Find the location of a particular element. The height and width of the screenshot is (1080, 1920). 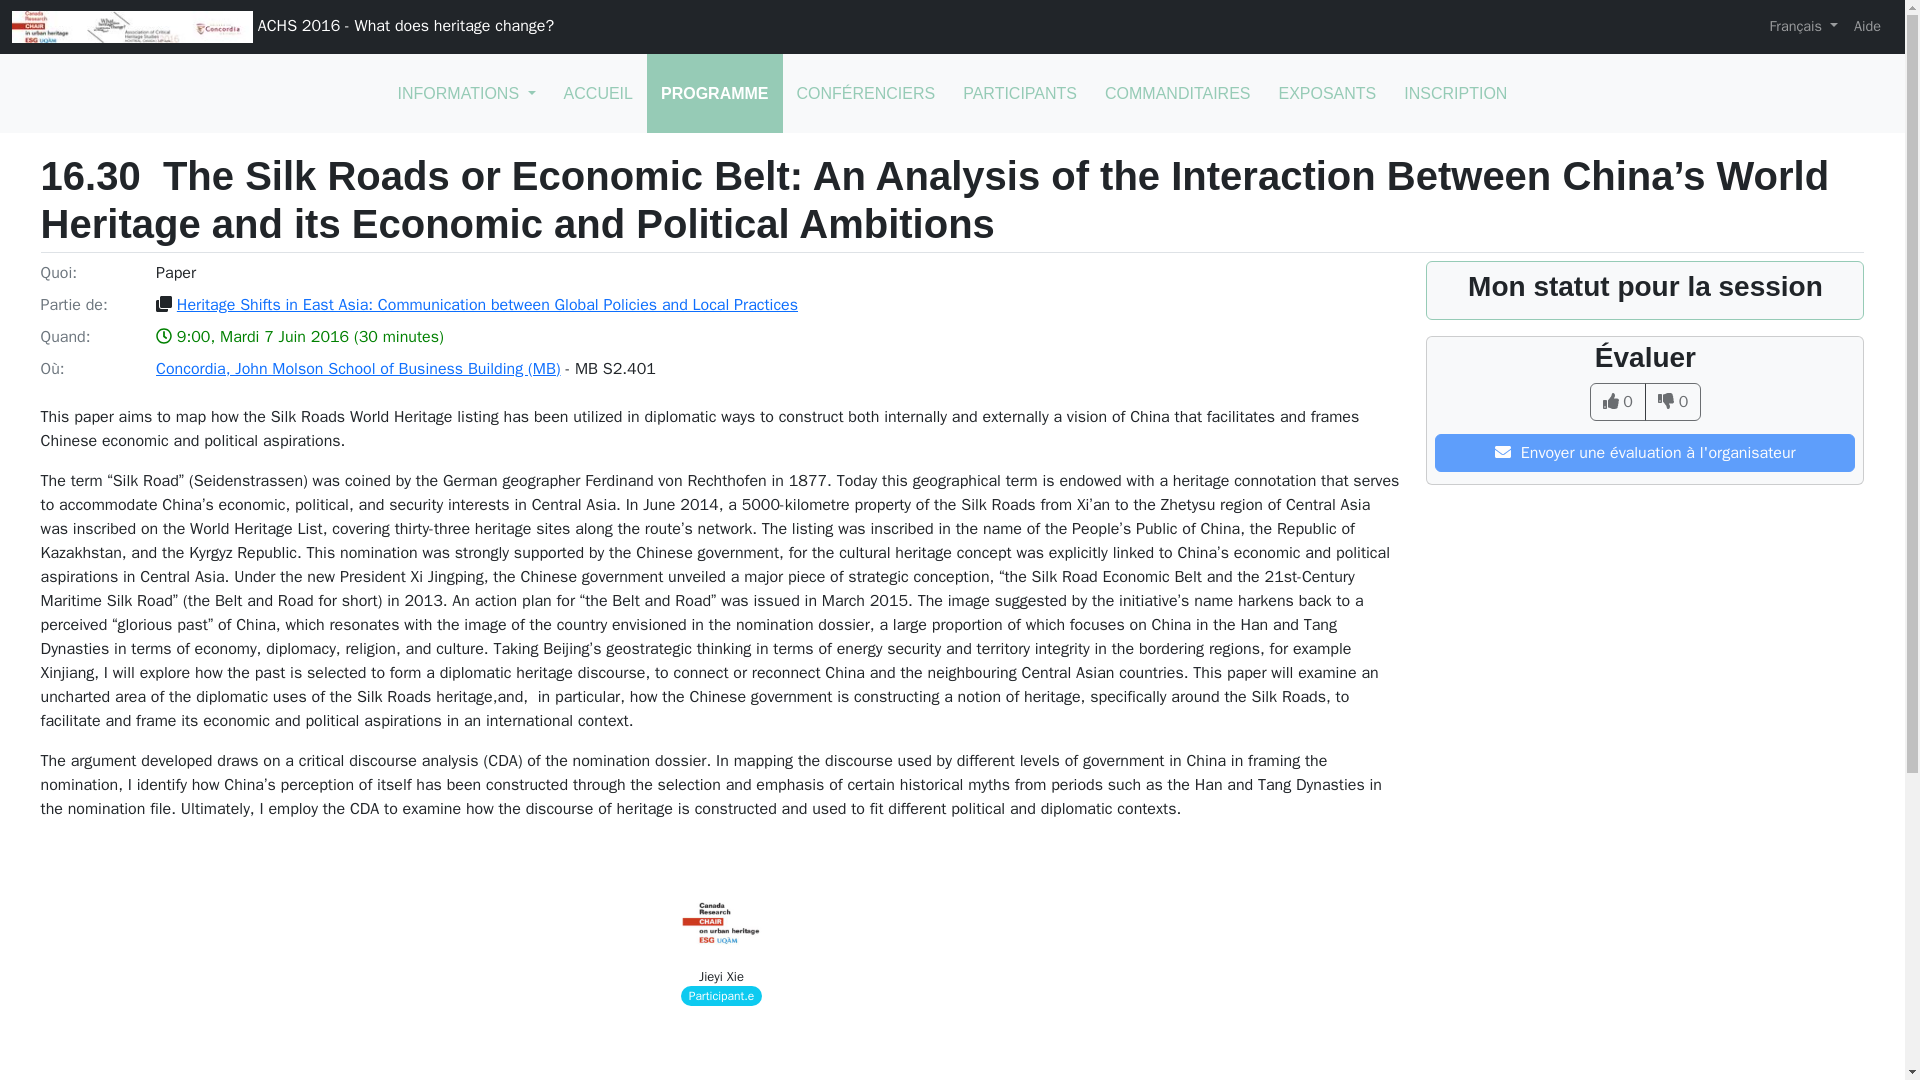

PROGRAMME is located at coordinates (715, 93).